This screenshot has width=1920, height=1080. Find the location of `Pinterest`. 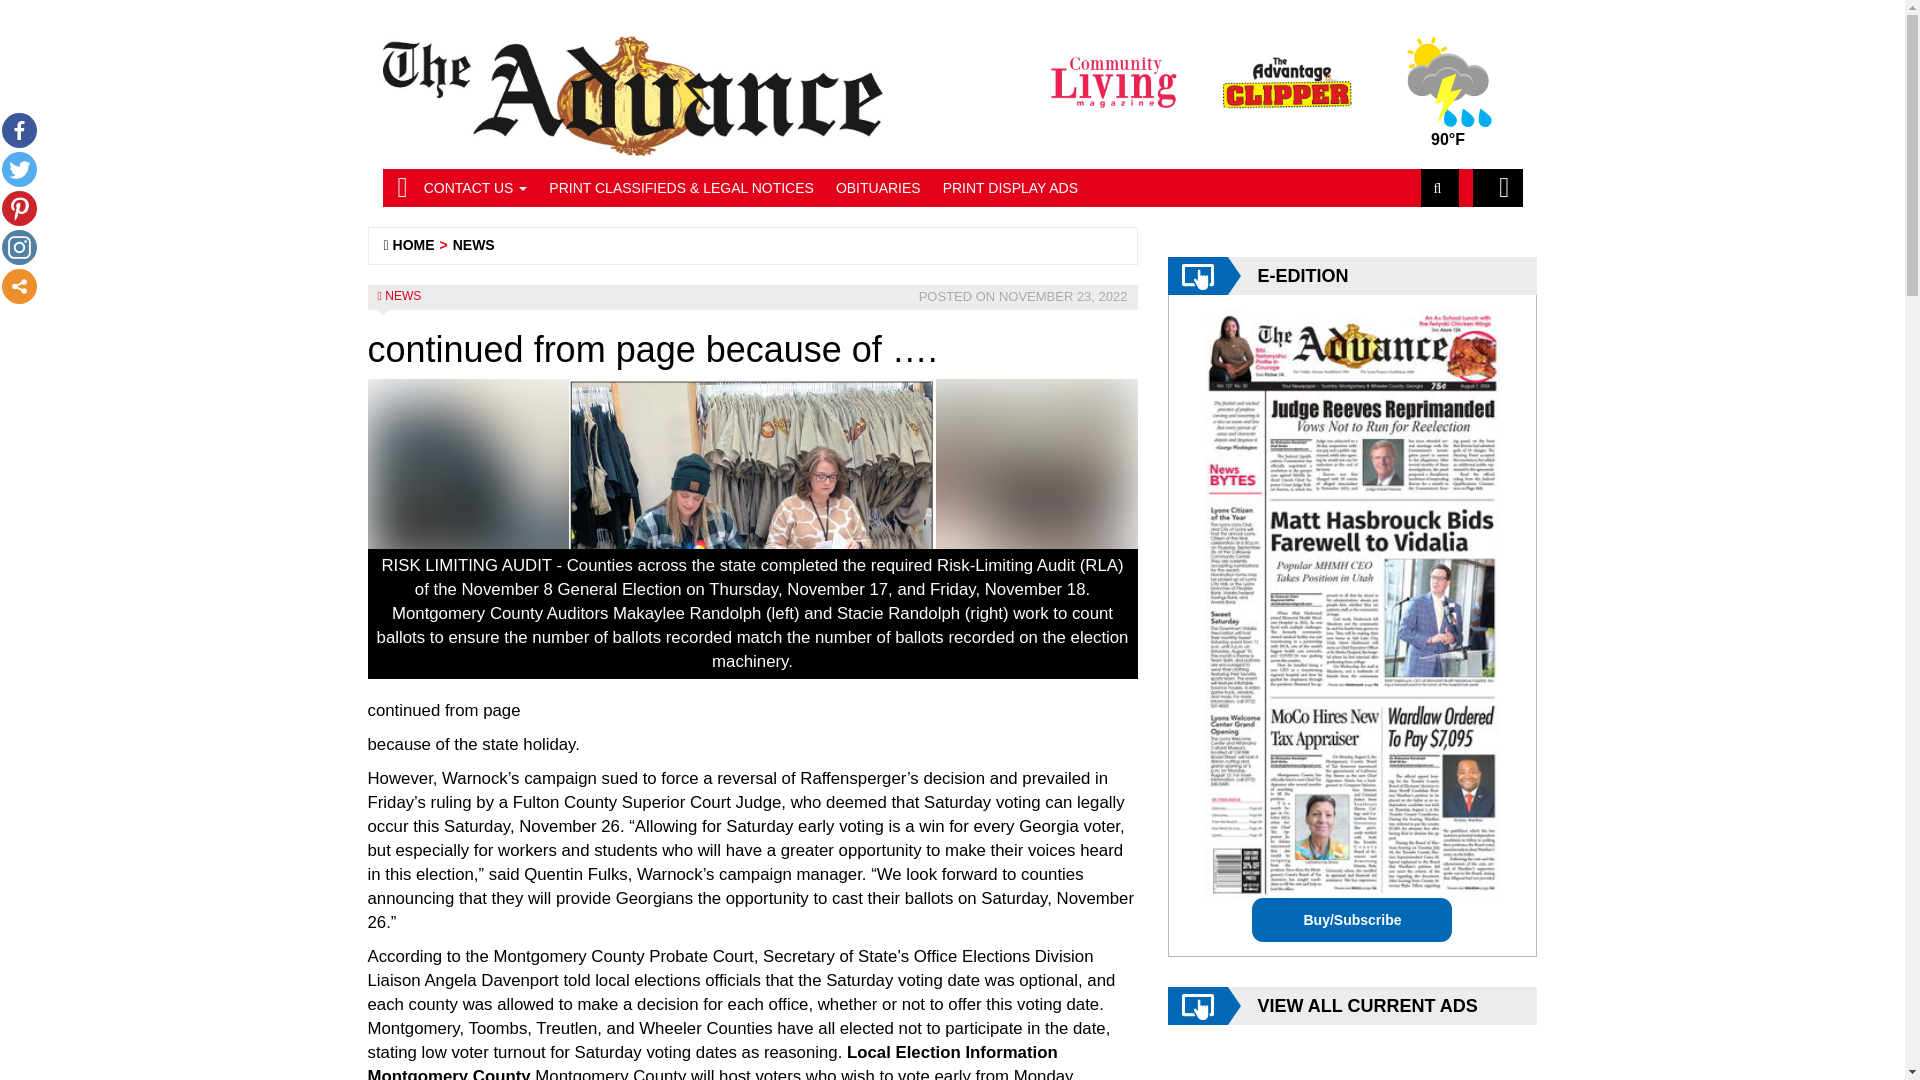

Pinterest is located at coordinates (18, 208).